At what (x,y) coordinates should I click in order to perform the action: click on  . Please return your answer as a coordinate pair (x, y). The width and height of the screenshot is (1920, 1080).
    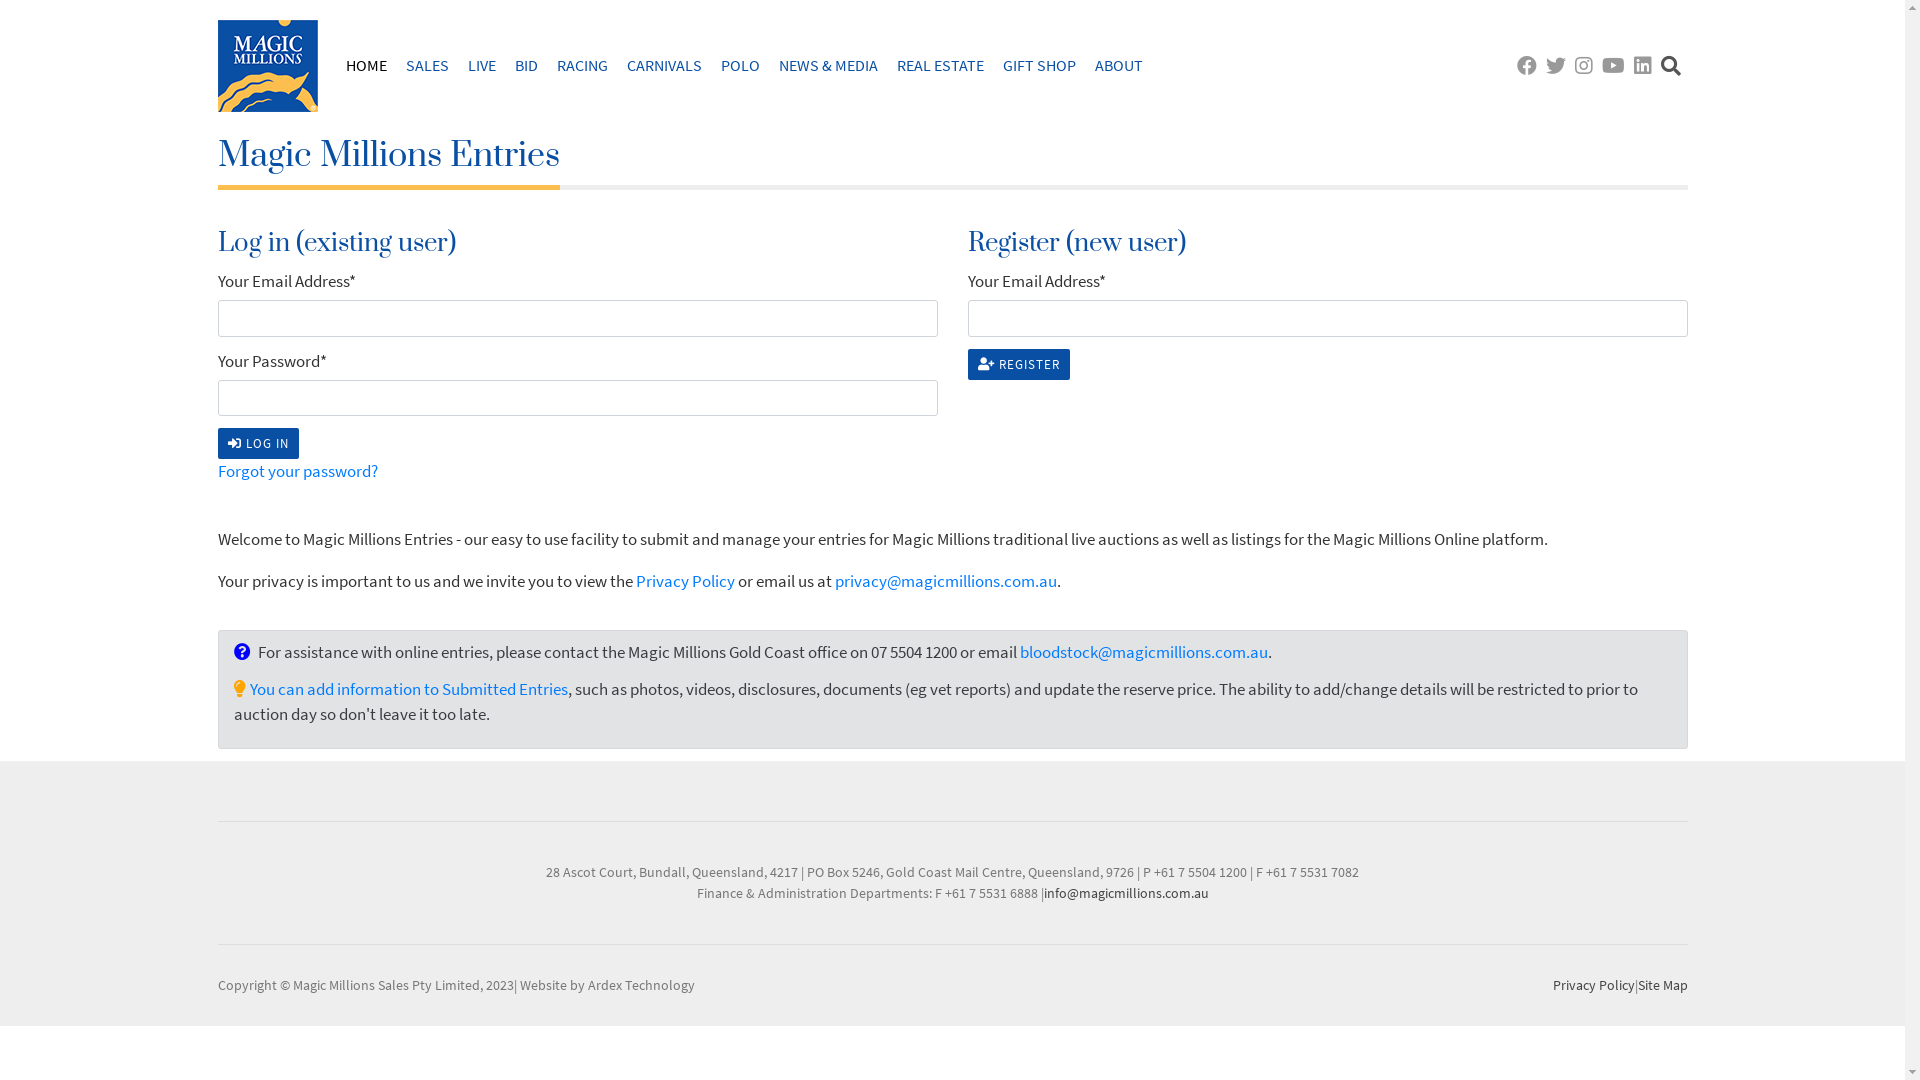
    Looking at the image, I should click on (1586, 66).